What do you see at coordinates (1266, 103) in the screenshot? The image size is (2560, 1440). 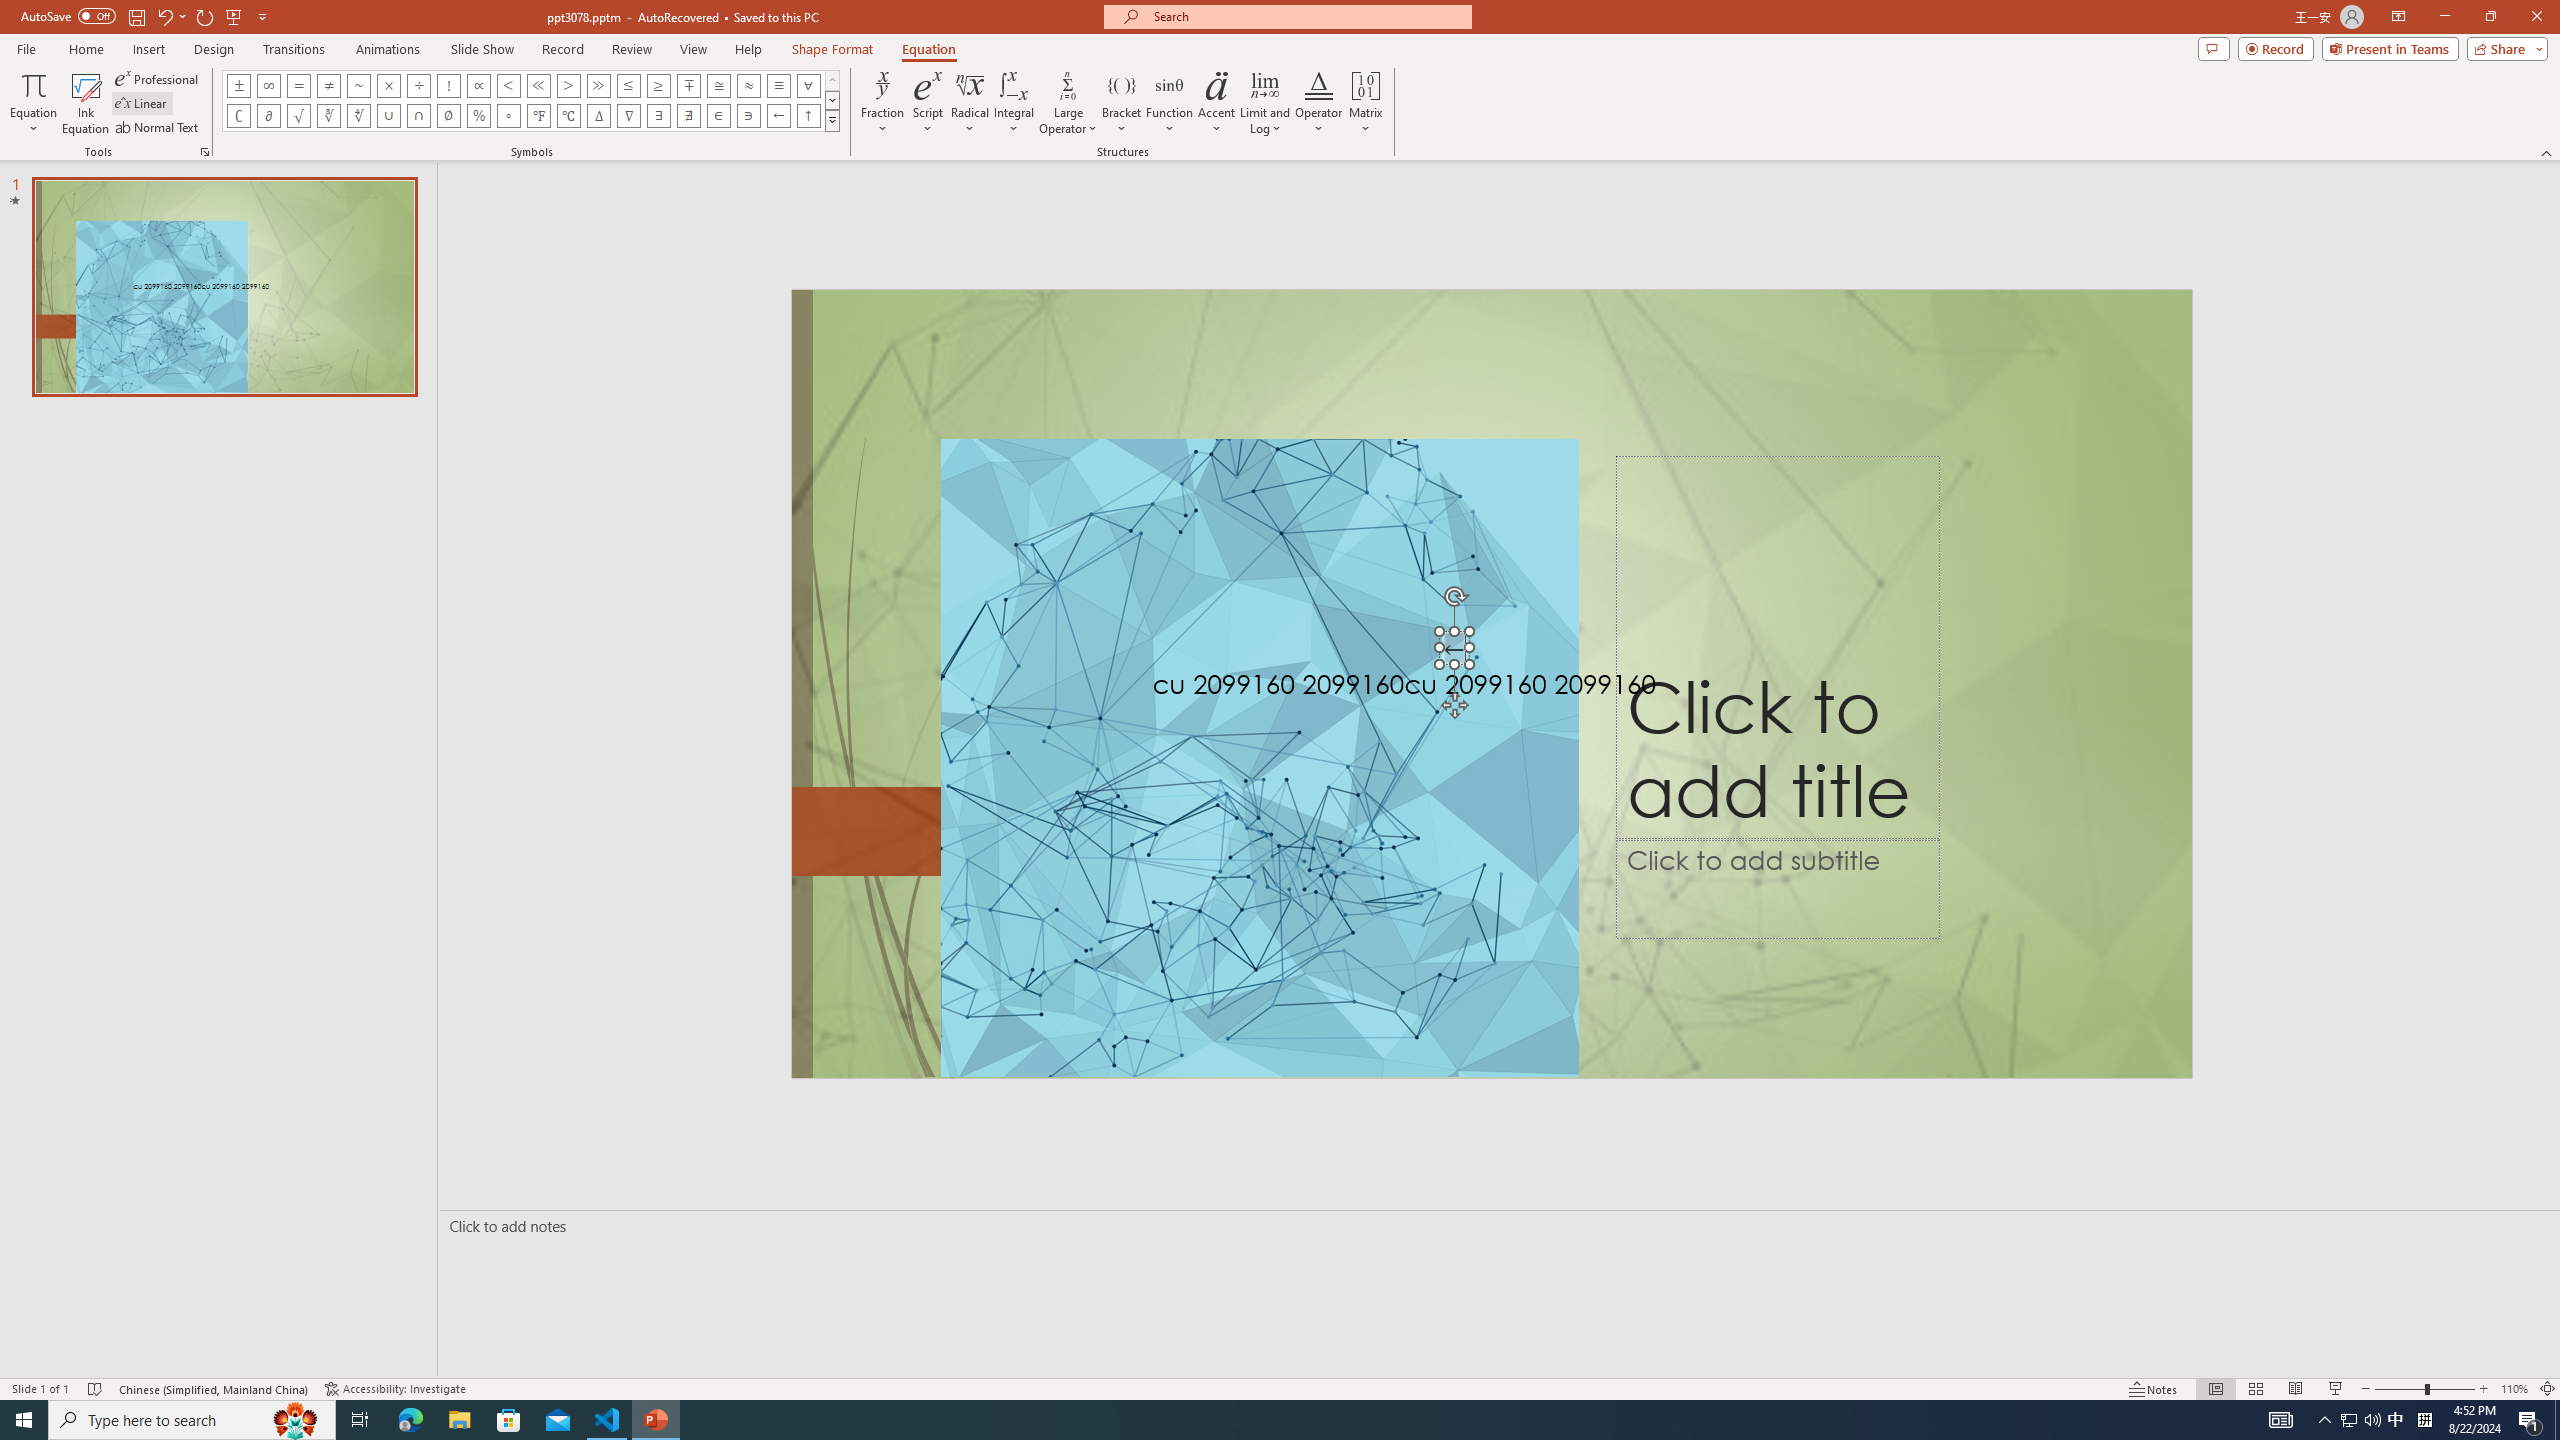 I see `Limit and Log` at bounding box center [1266, 103].